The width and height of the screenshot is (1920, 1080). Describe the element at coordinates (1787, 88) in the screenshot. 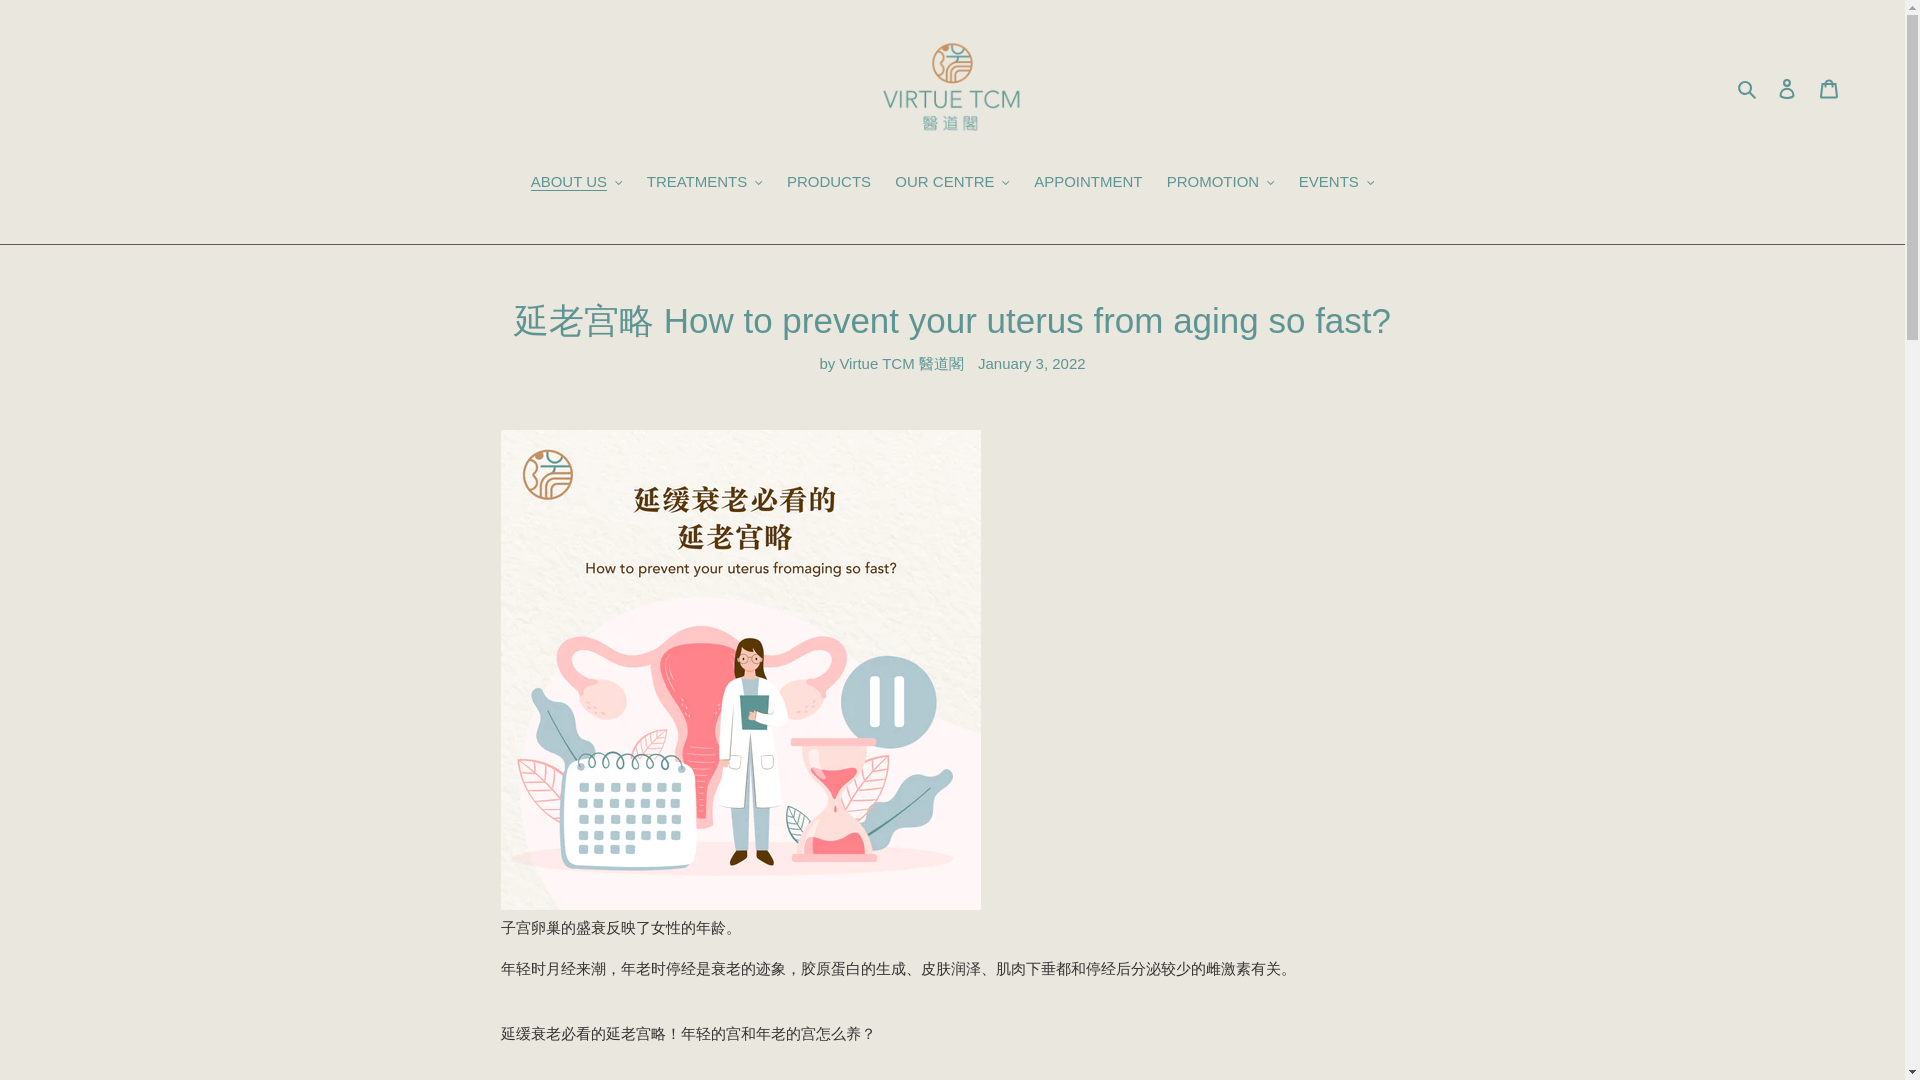

I see `Log in` at that location.